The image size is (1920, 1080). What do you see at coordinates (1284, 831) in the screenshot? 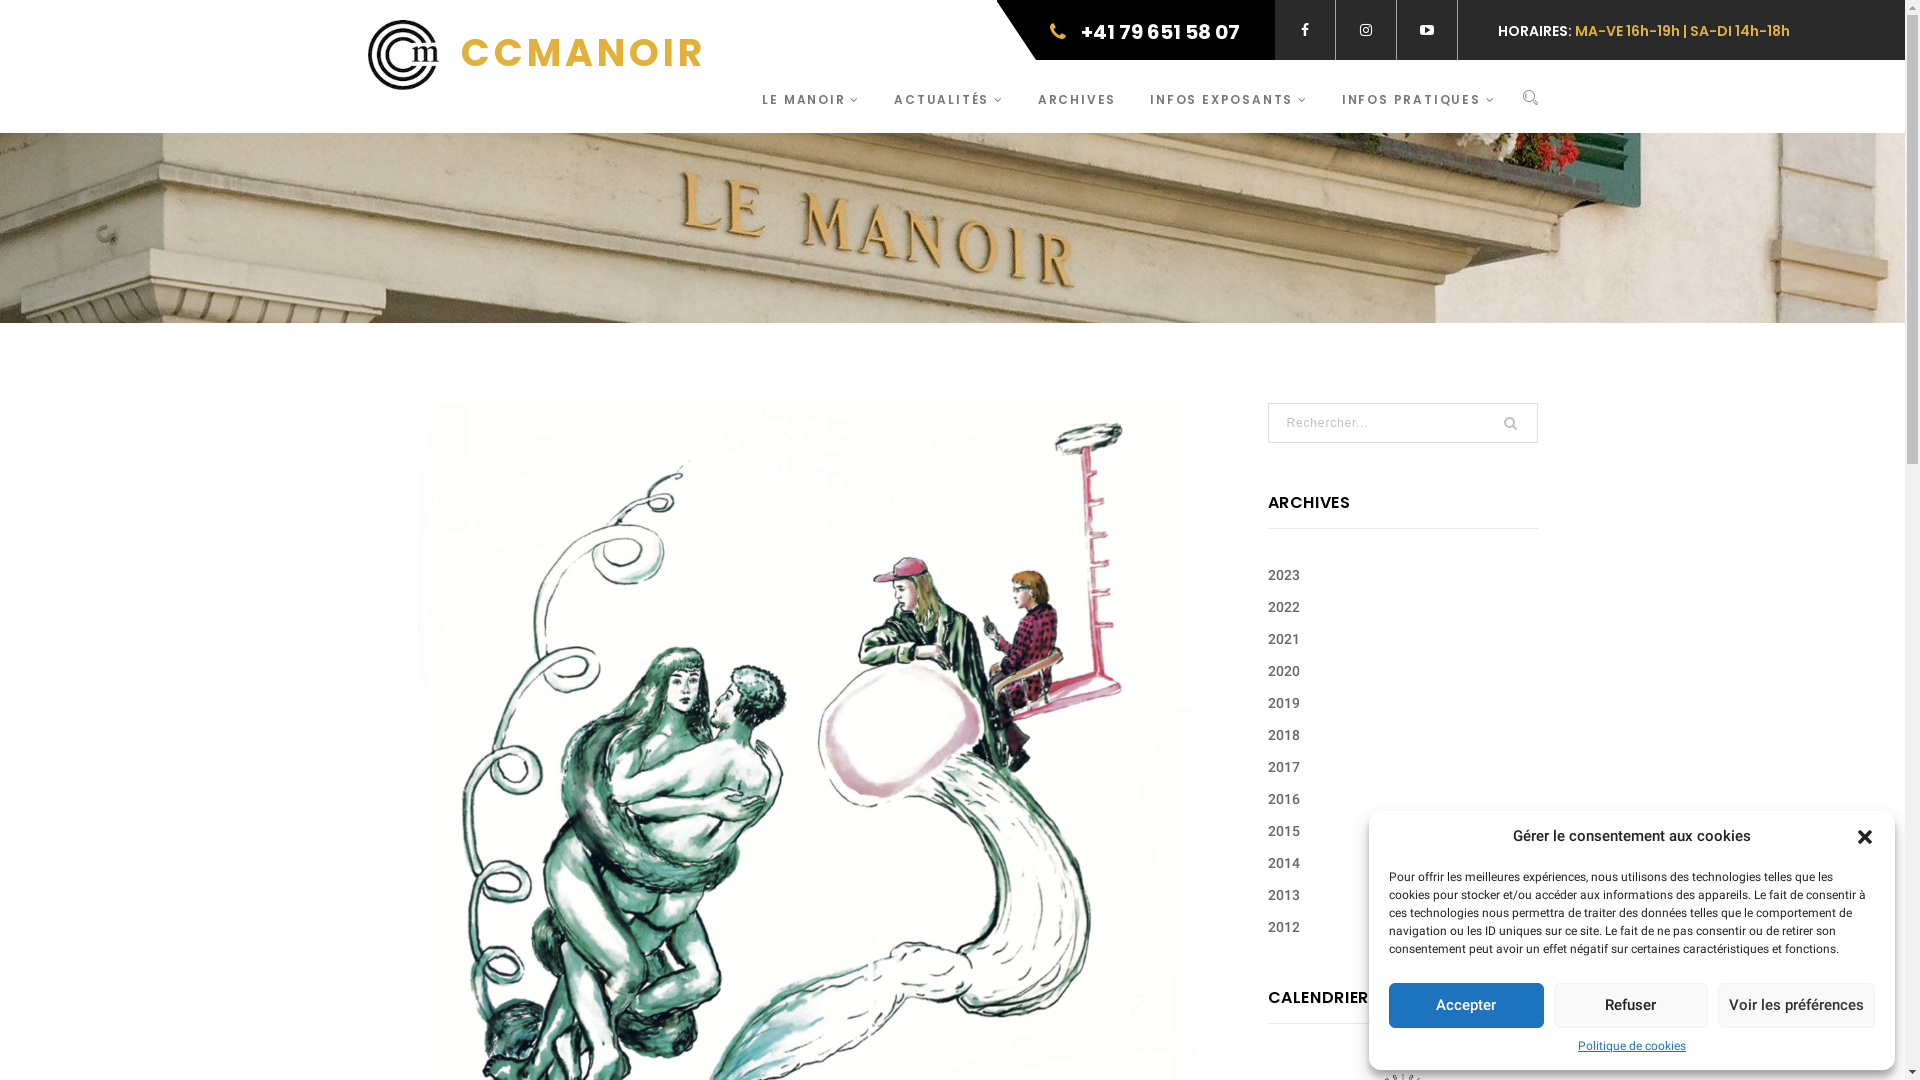
I see `2015` at bounding box center [1284, 831].